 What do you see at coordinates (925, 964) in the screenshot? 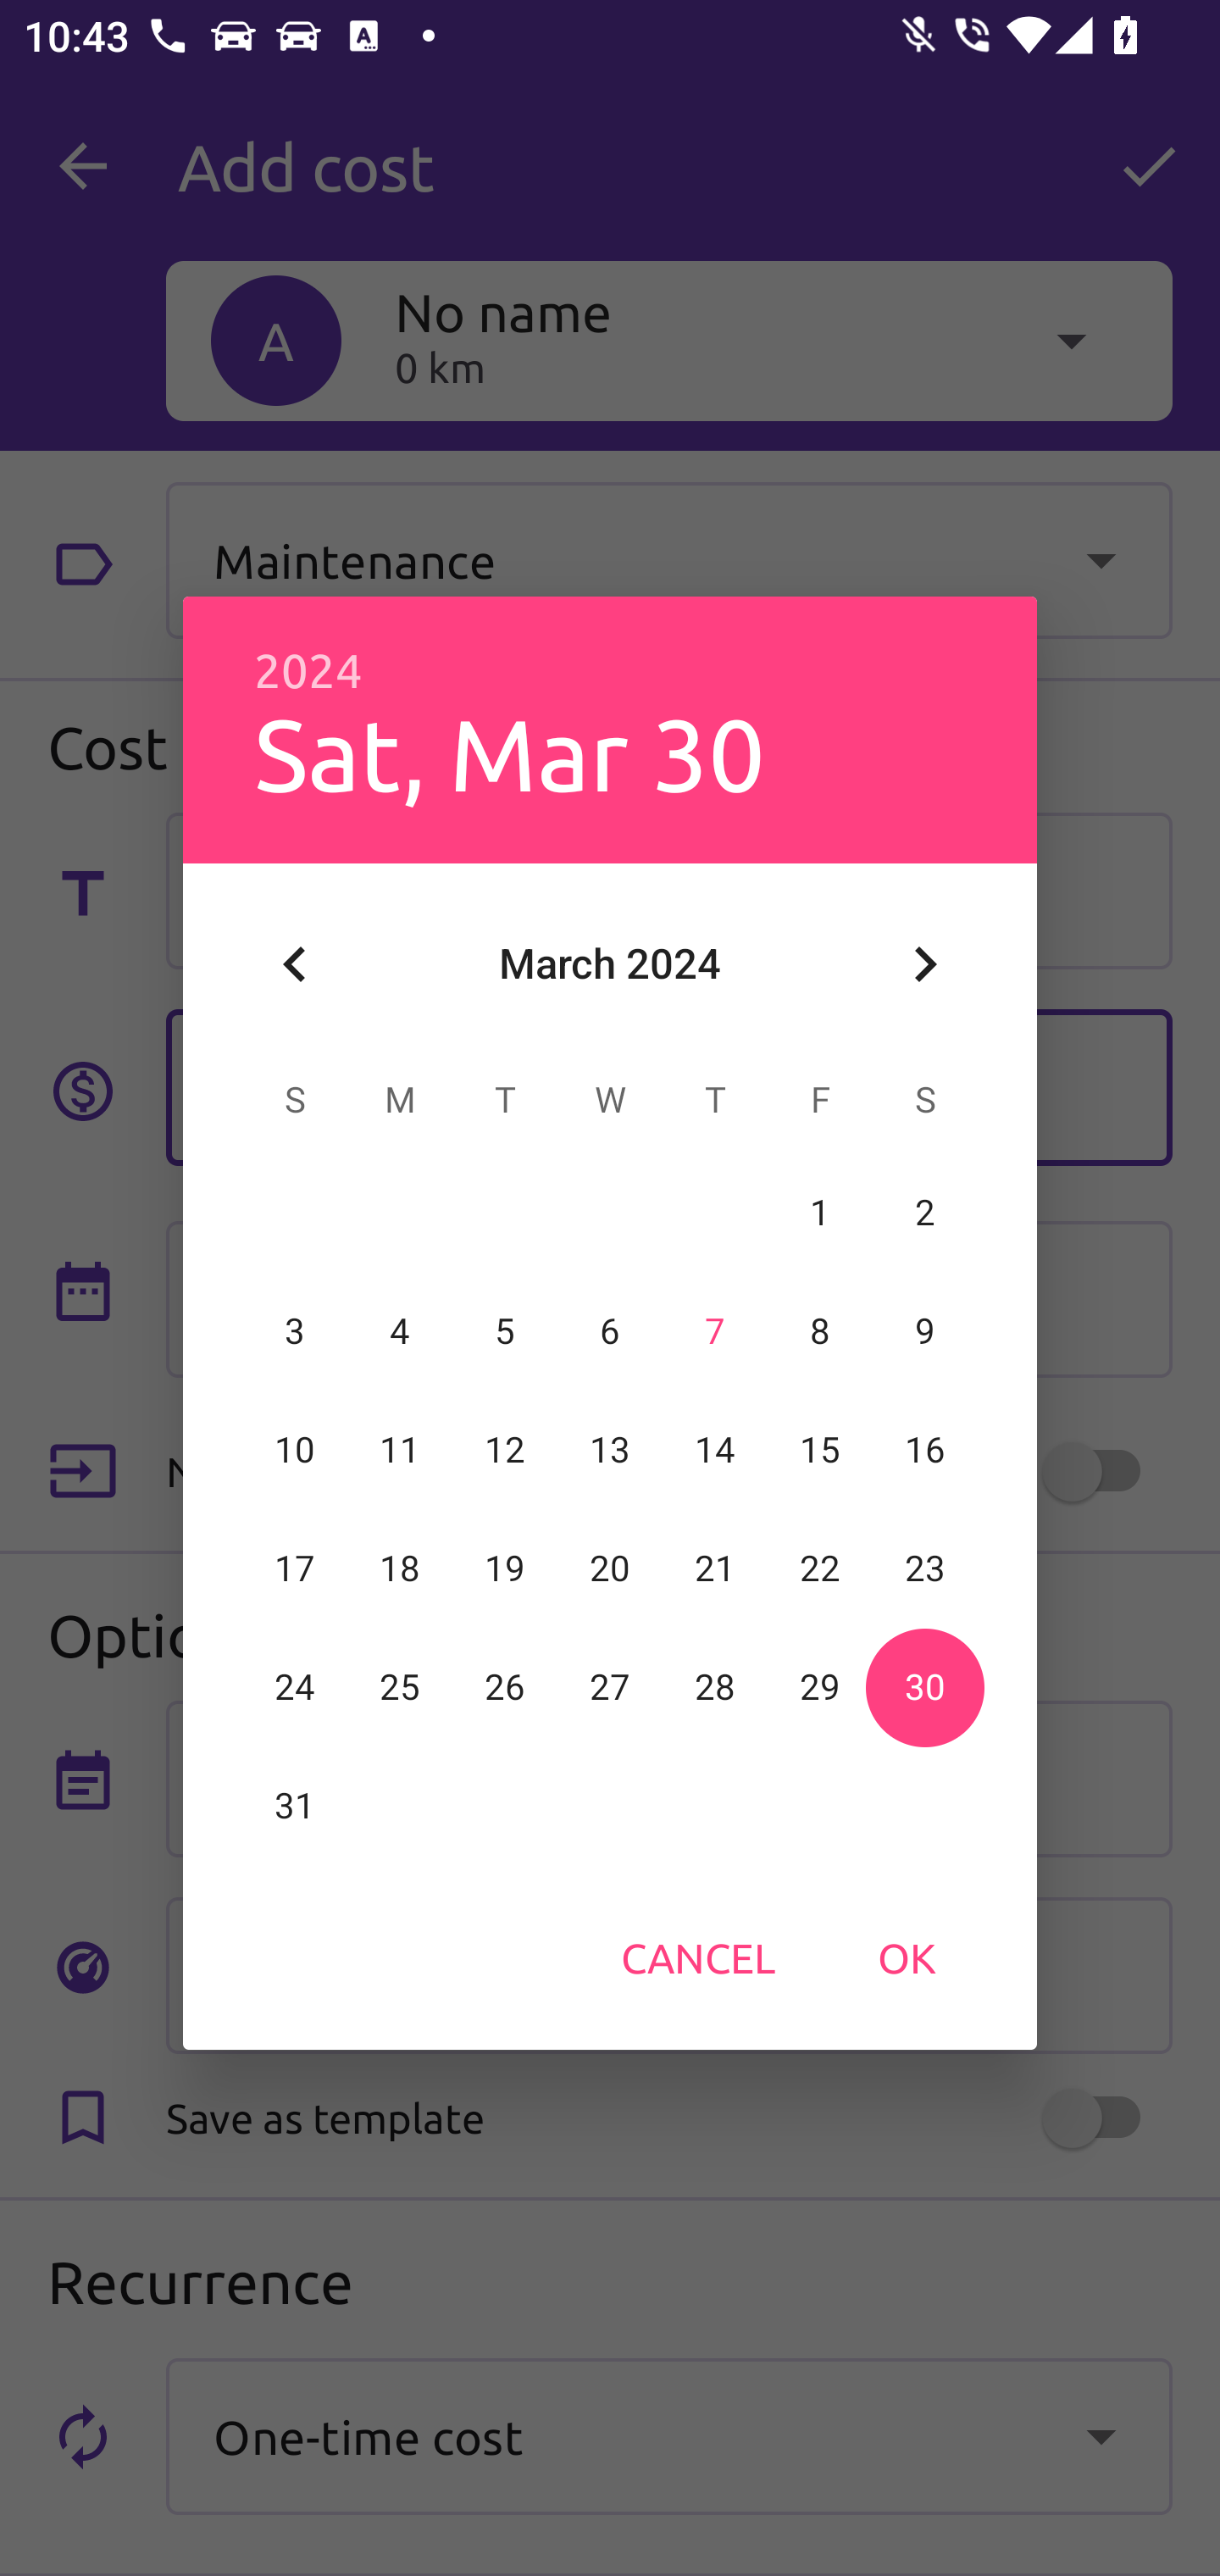
I see `Next month` at bounding box center [925, 964].